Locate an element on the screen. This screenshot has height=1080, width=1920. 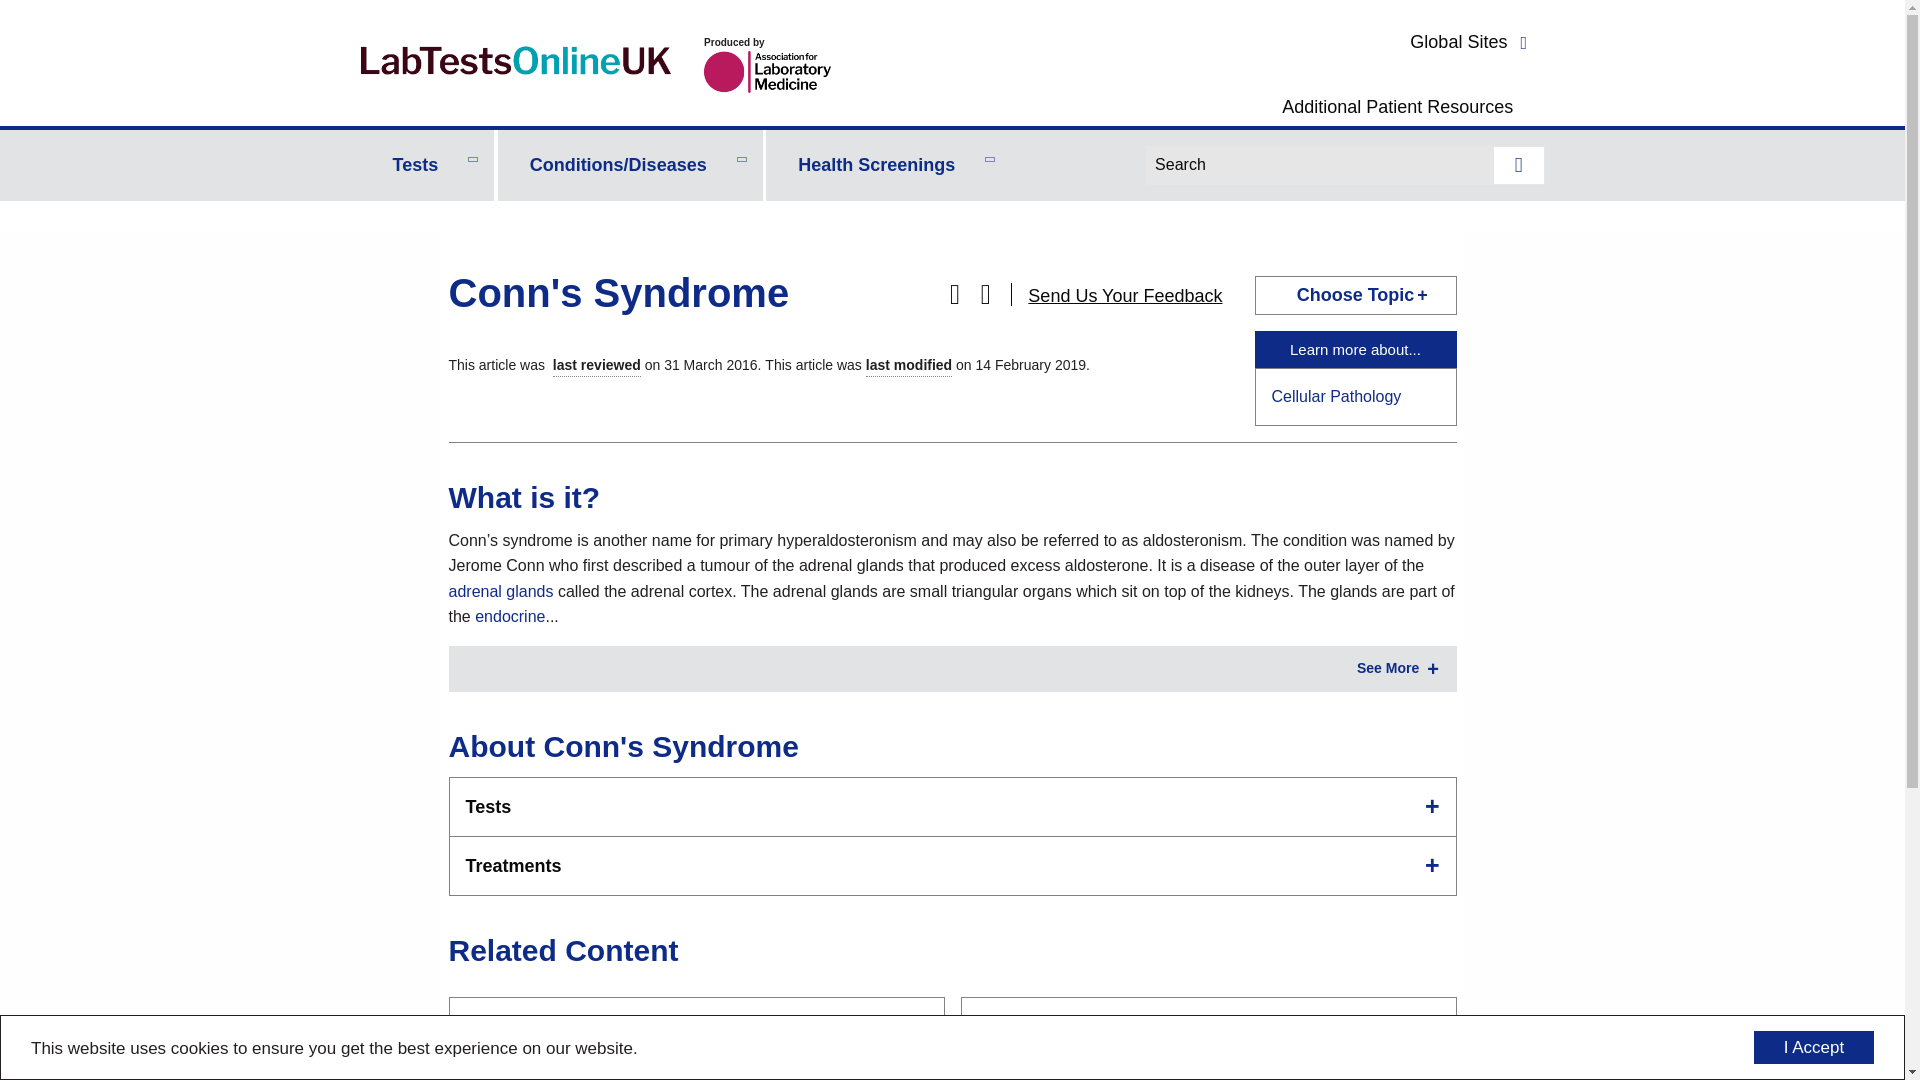
endocrine is located at coordinates (510, 616).